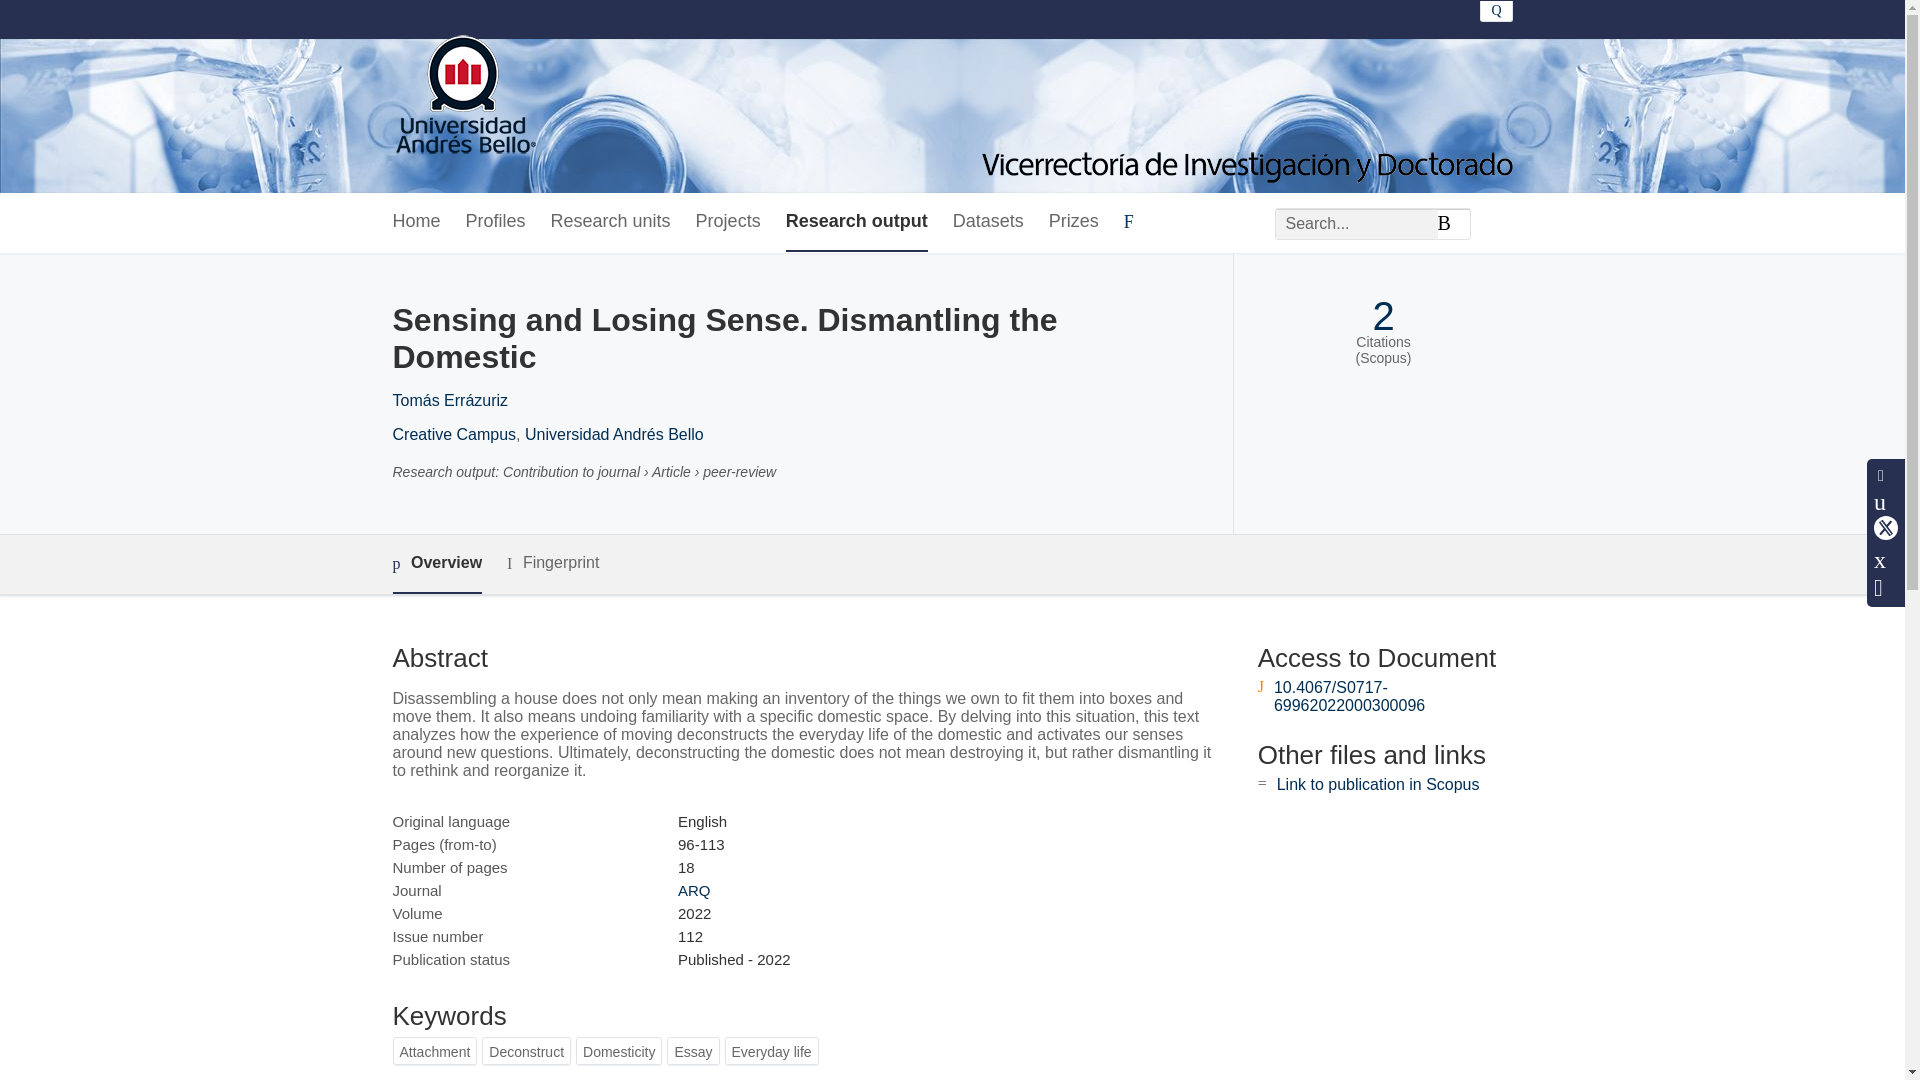  Describe the element at coordinates (454, 434) in the screenshot. I see `Creative Campus` at that location.